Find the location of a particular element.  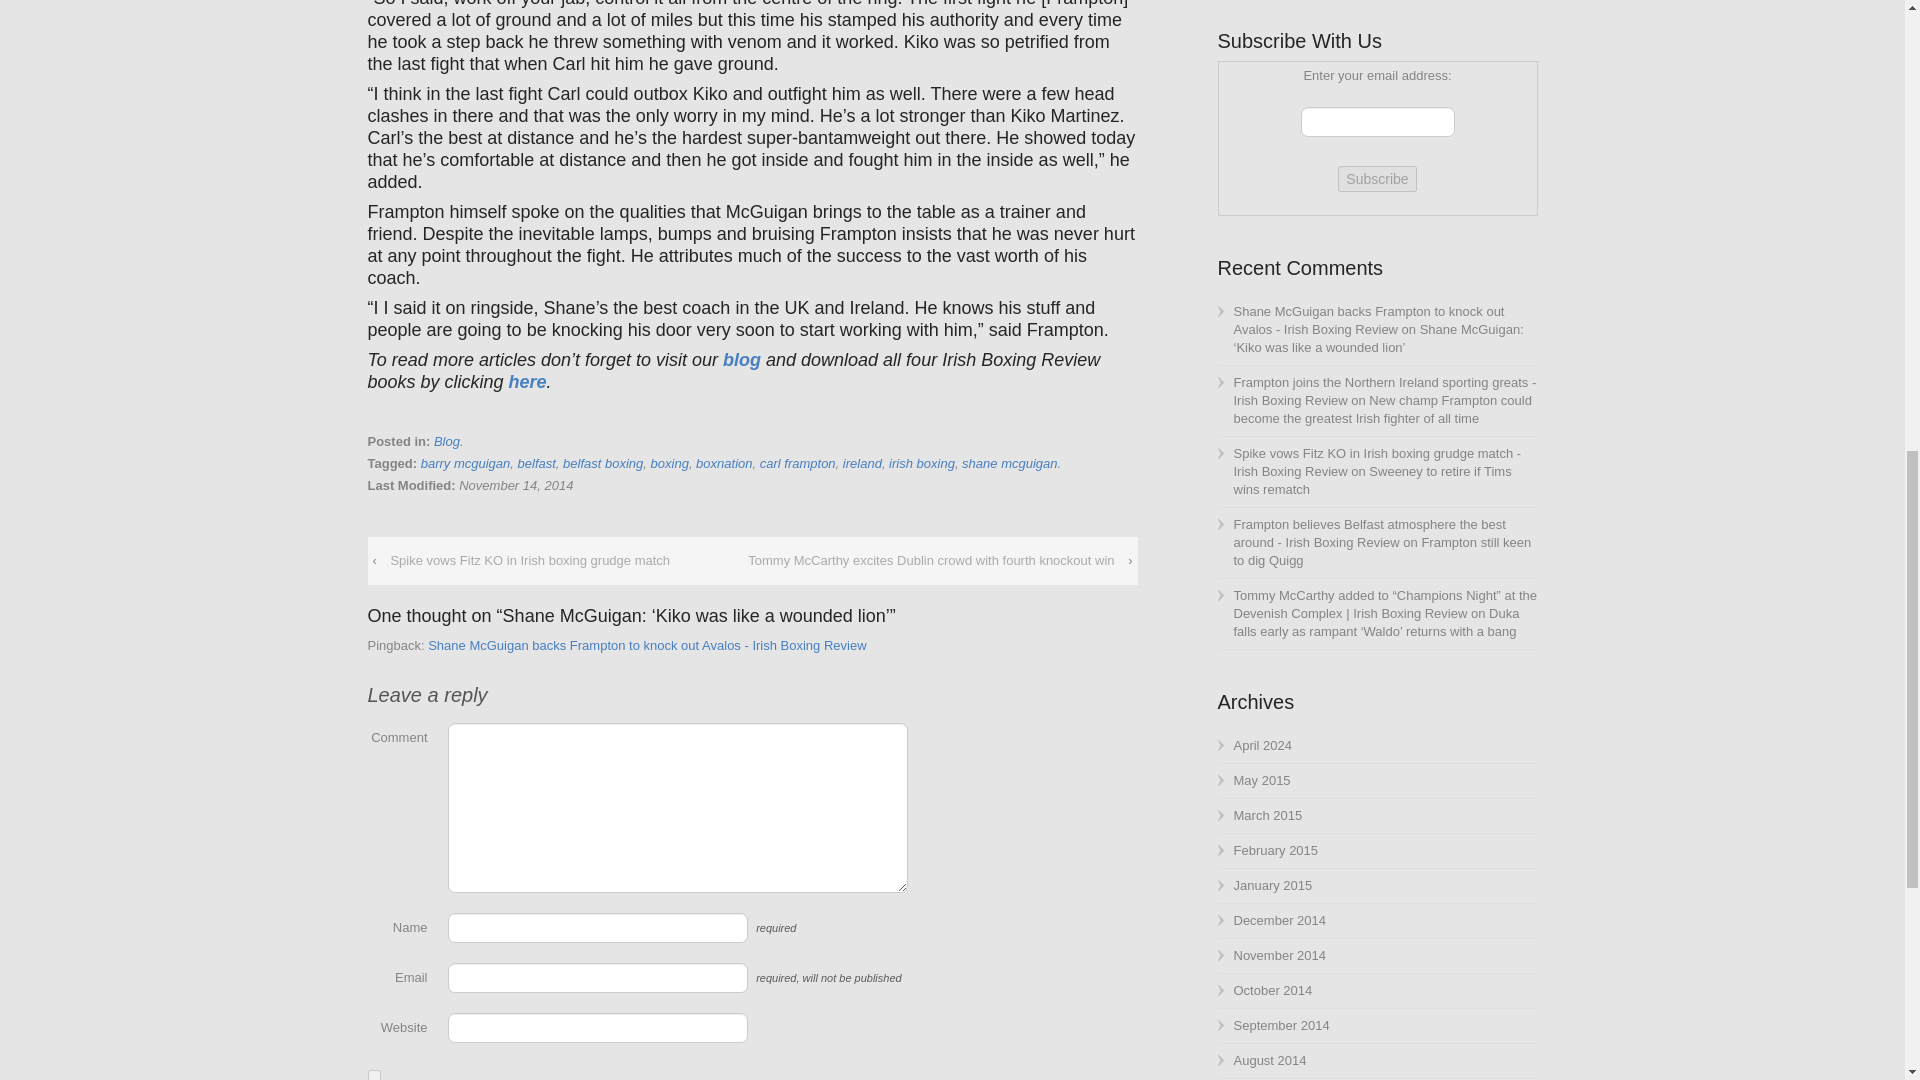

belfast boxing is located at coordinates (602, 462).